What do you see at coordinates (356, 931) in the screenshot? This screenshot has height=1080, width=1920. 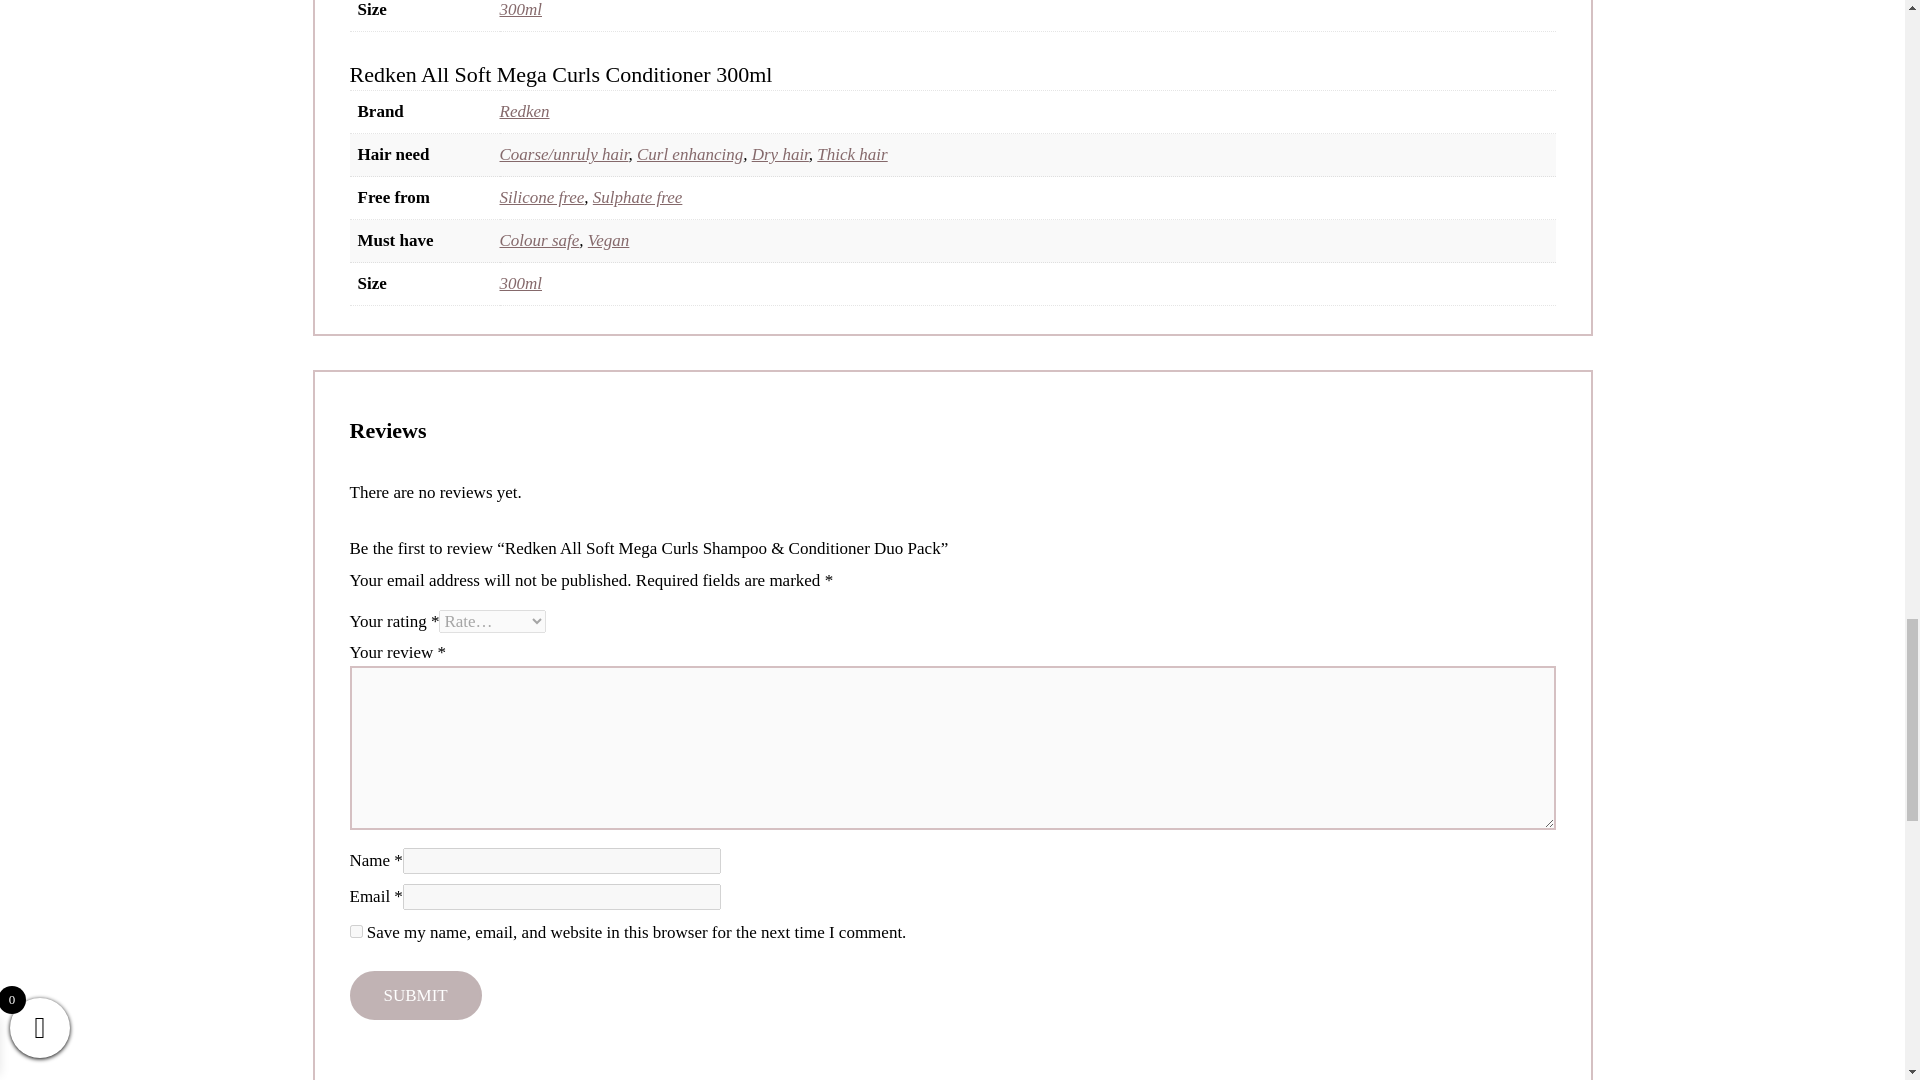 I see `yes` at bounding box center [356, 931].